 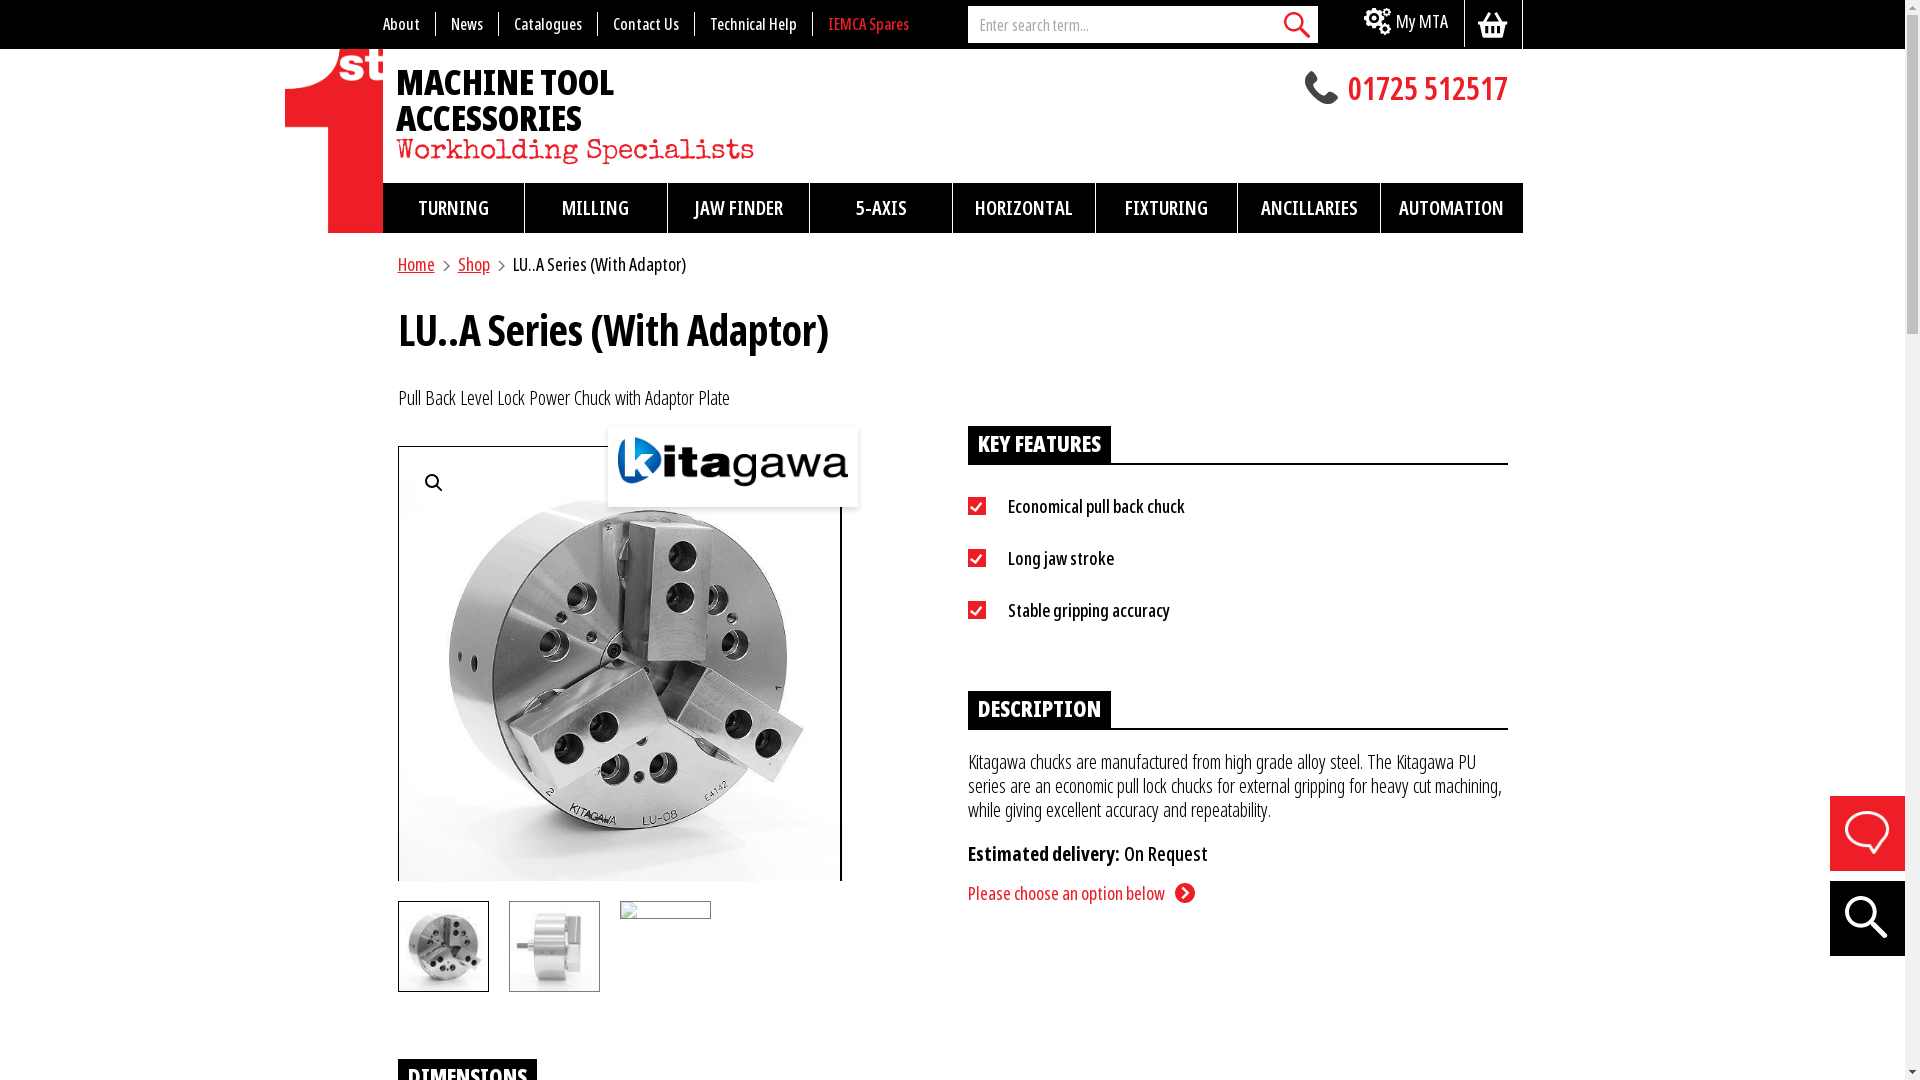 What do you see at coordinates (1167, 208) in the screenshot?
I see `FIXTURING` at bounding box center [1167, 208].